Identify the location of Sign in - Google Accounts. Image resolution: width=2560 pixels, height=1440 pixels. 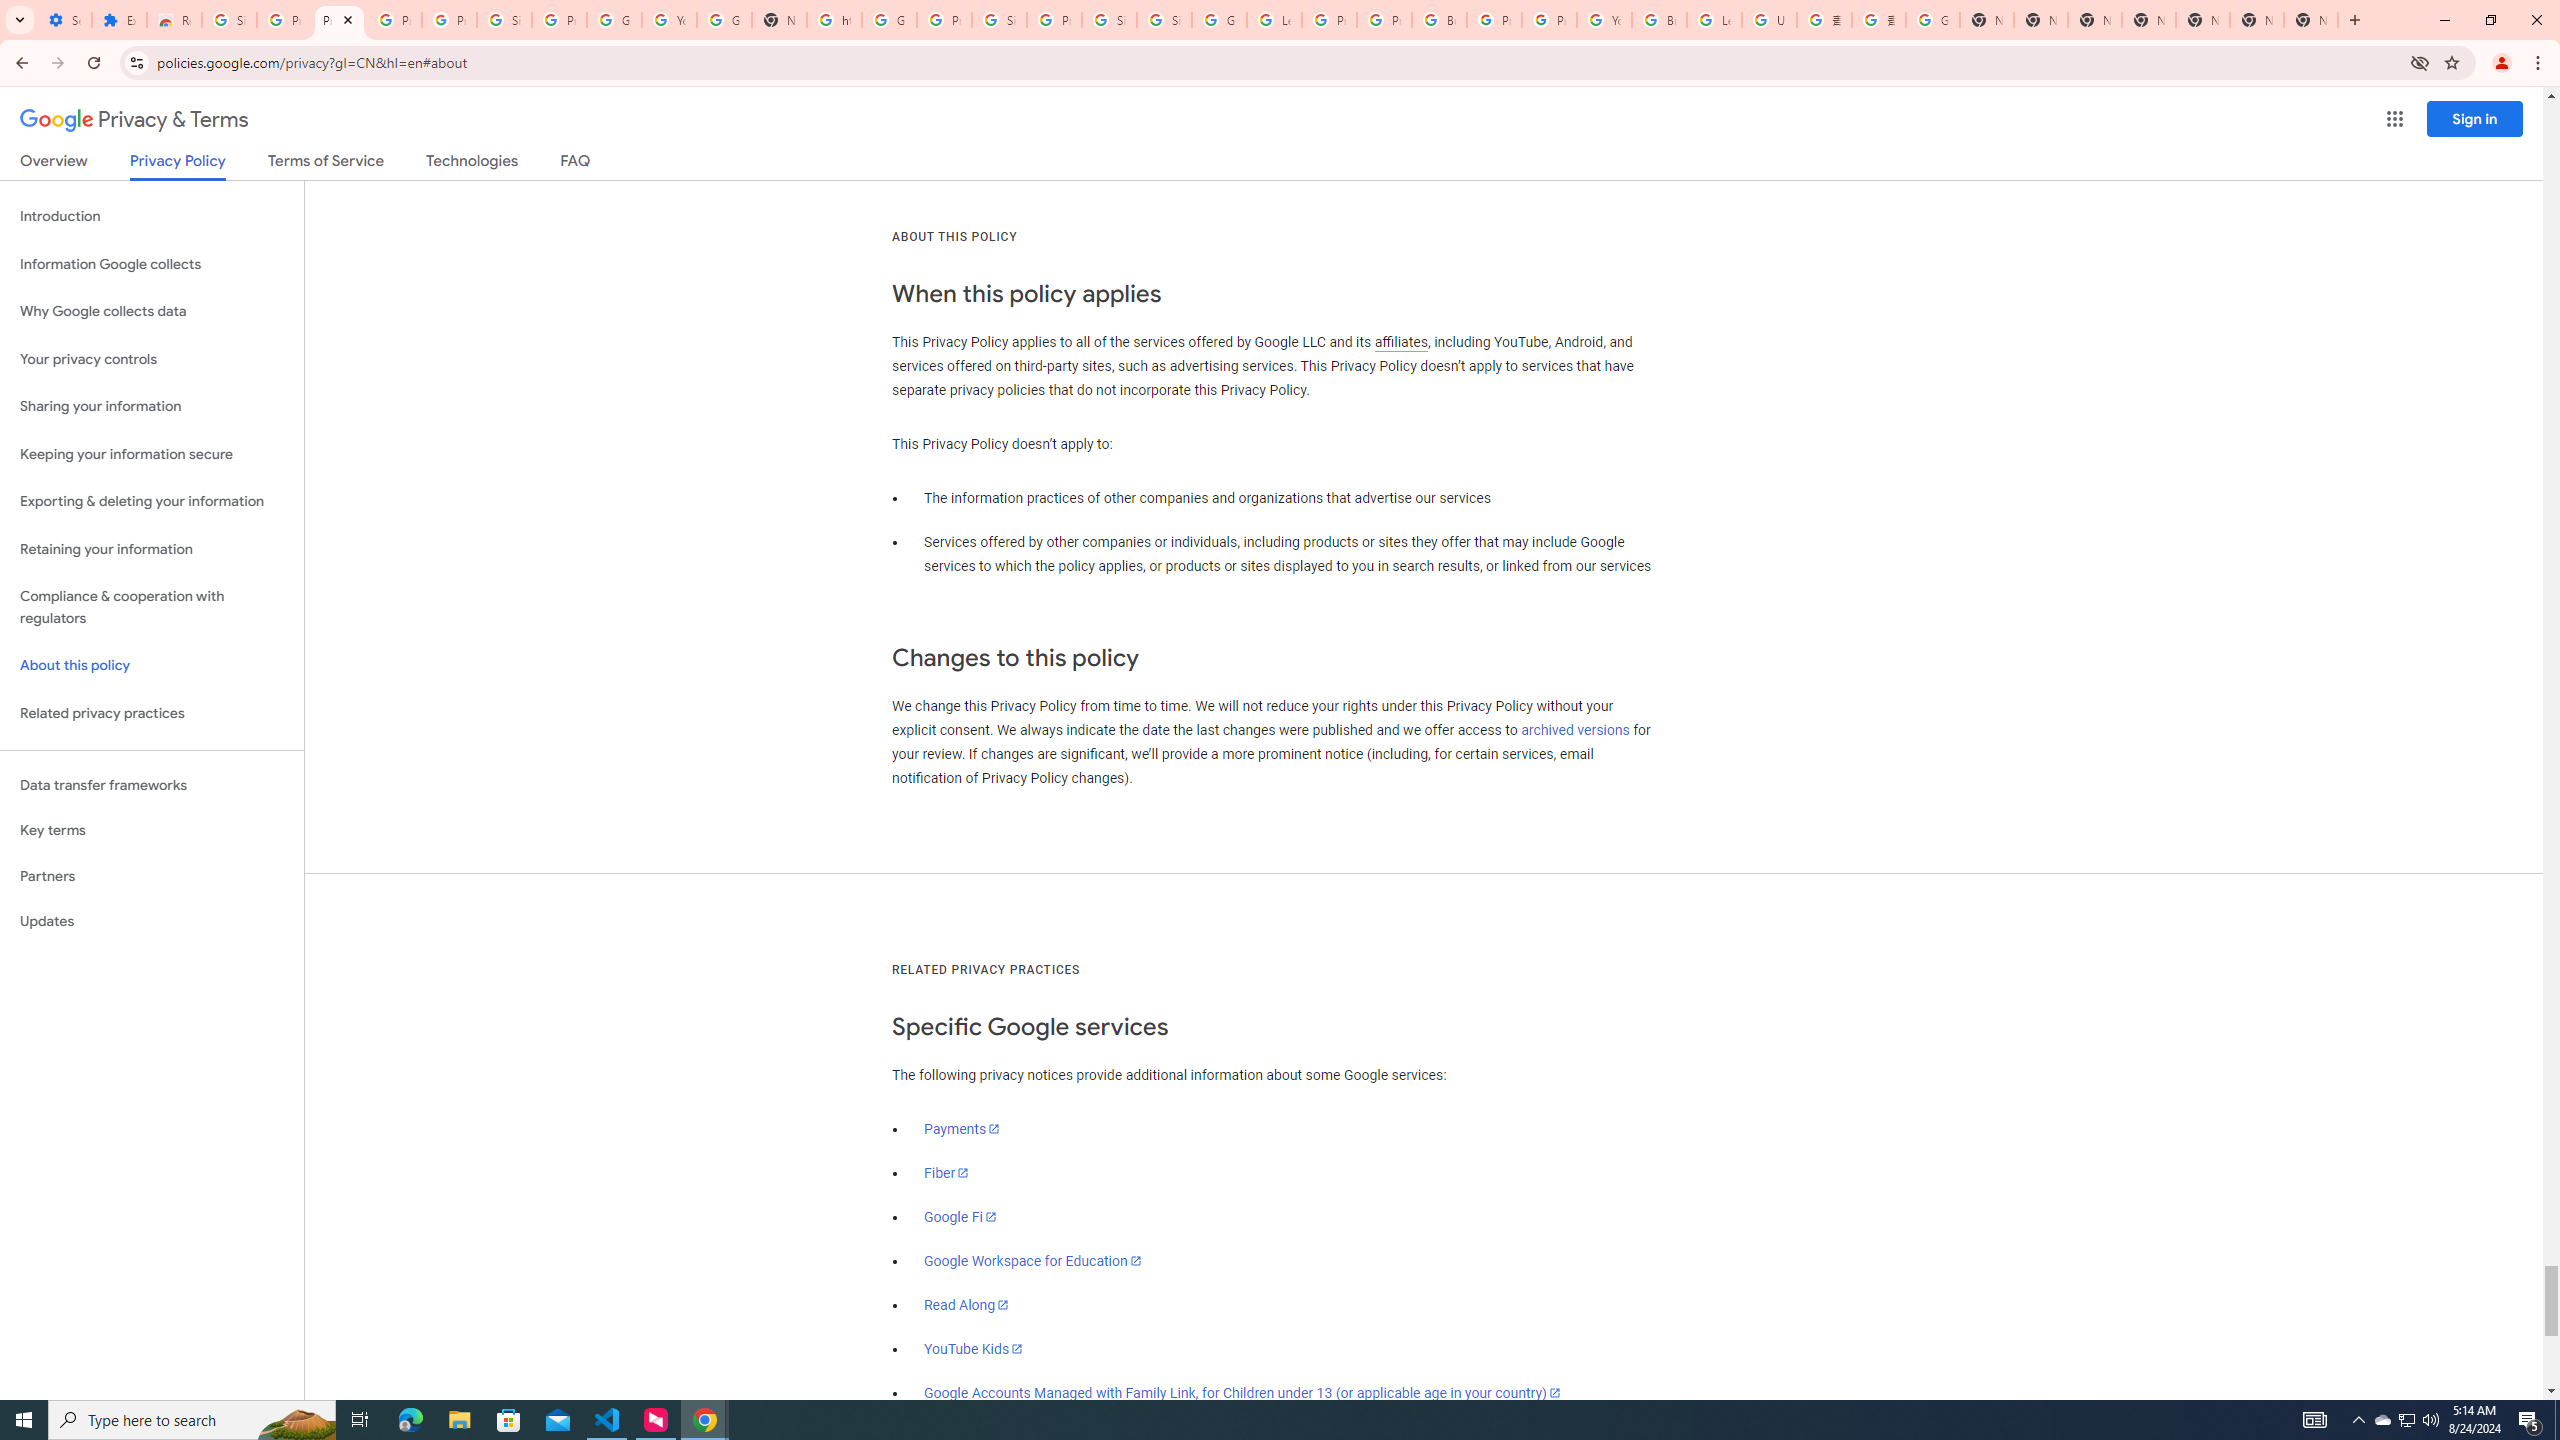
(1164, 20).